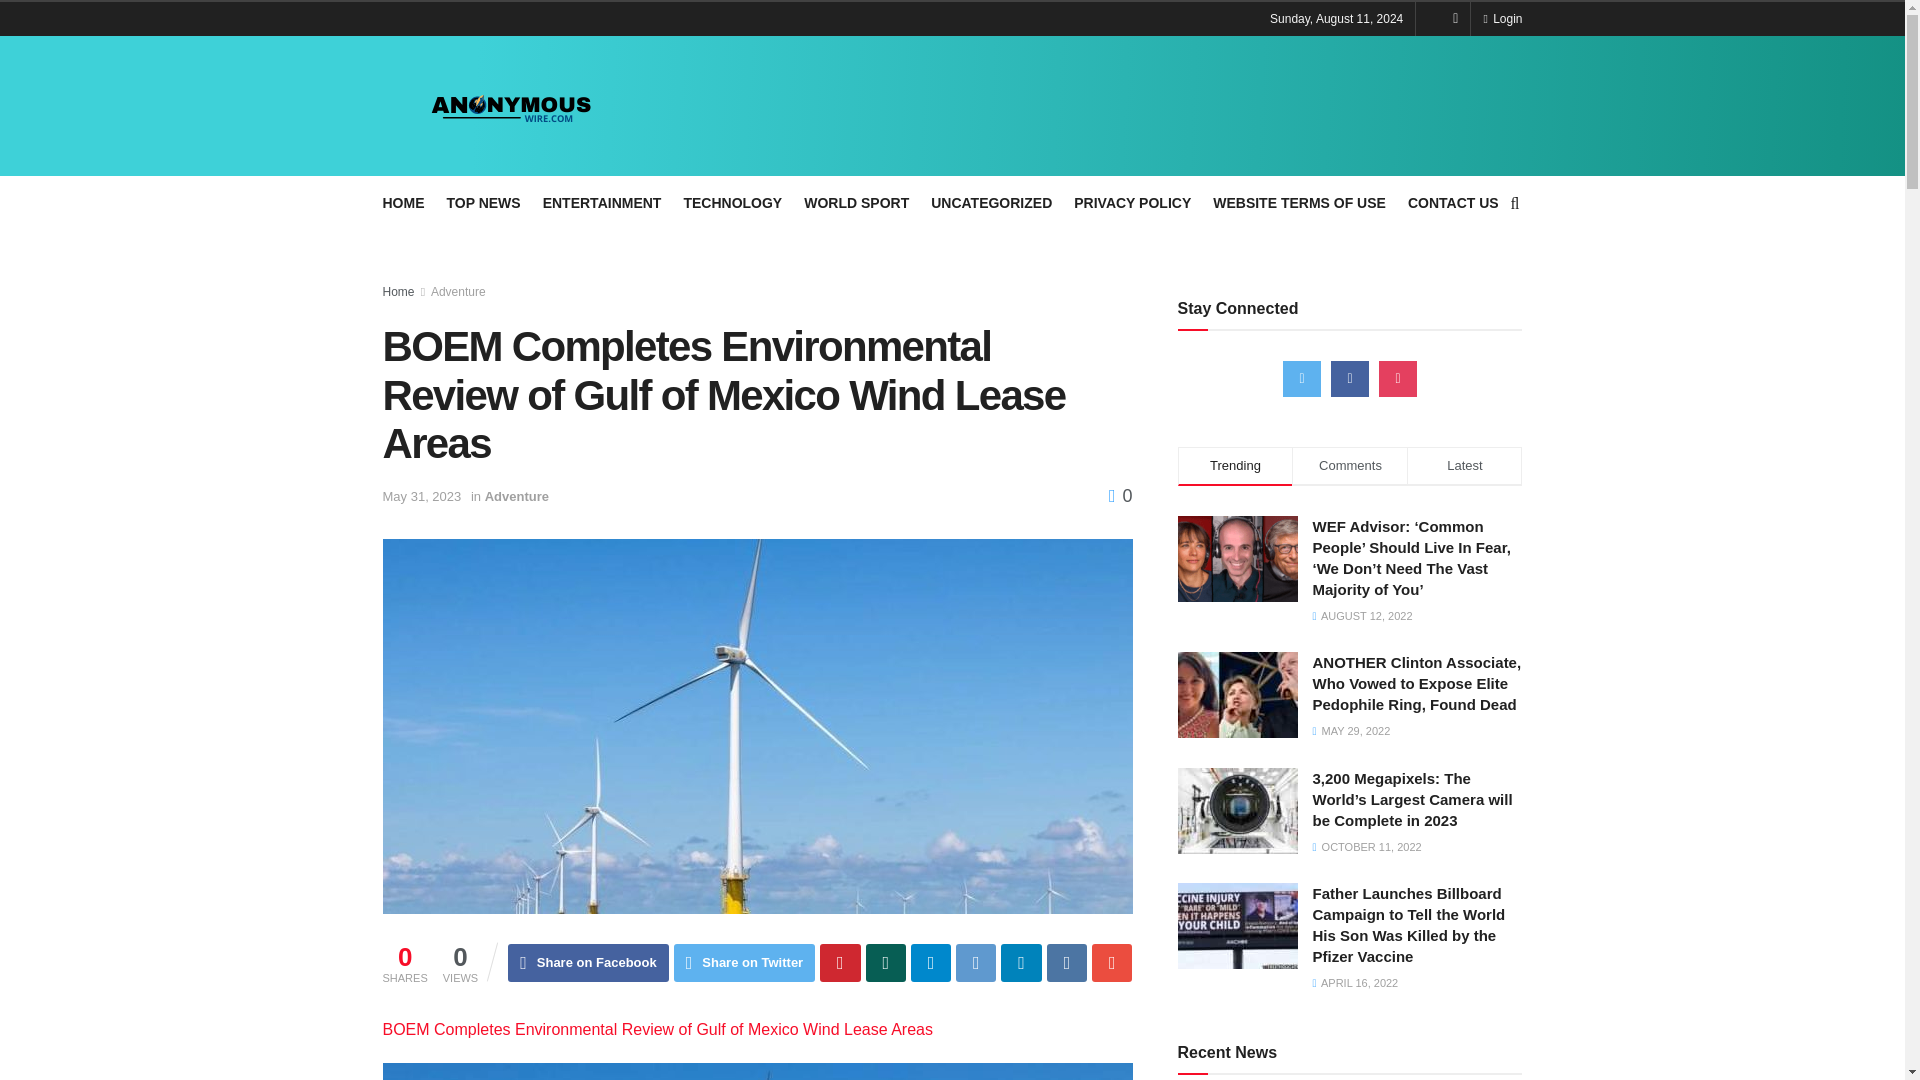 This screenshot has width=1920, height=1080. What do you see at coordinates (458, 292) in the screenshot?
I see `Adventure` at bounding box center [458, 292].